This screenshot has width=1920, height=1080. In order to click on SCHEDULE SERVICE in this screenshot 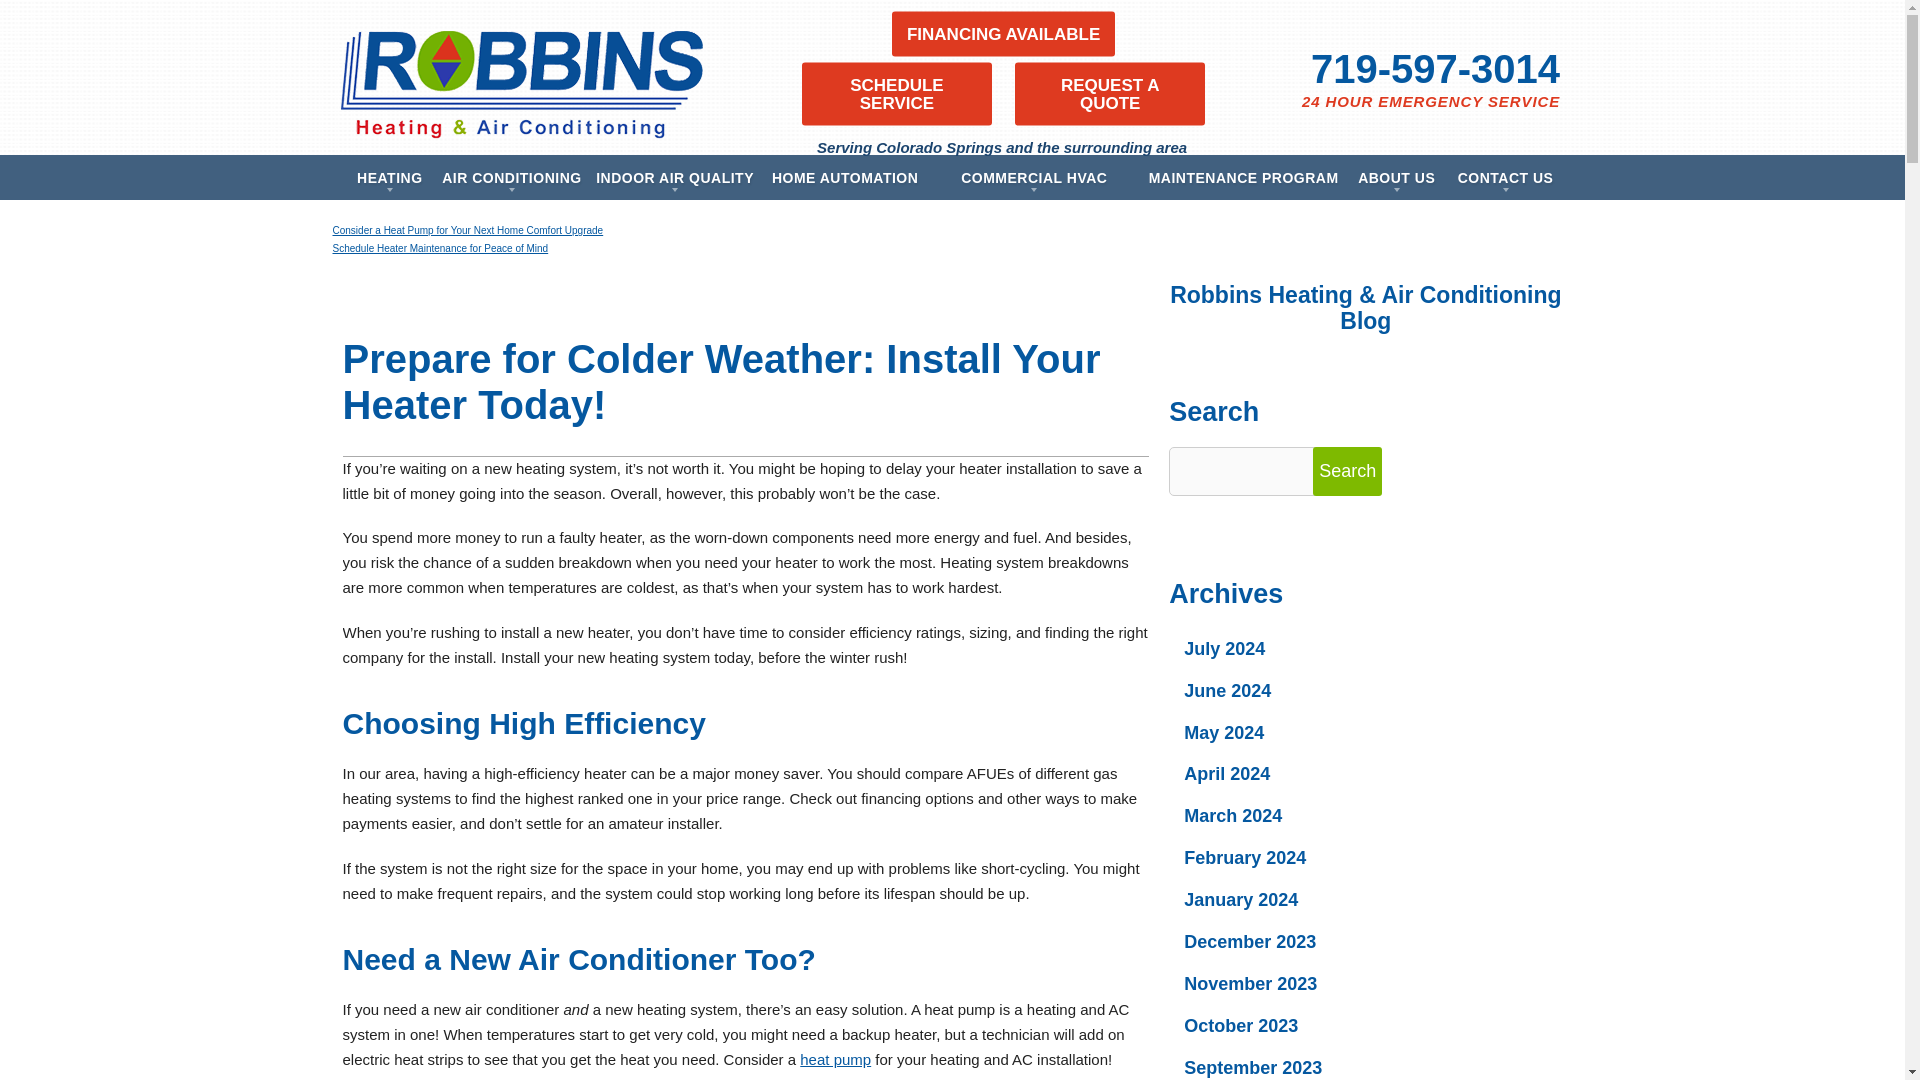, I will do `click(897, 93)`.